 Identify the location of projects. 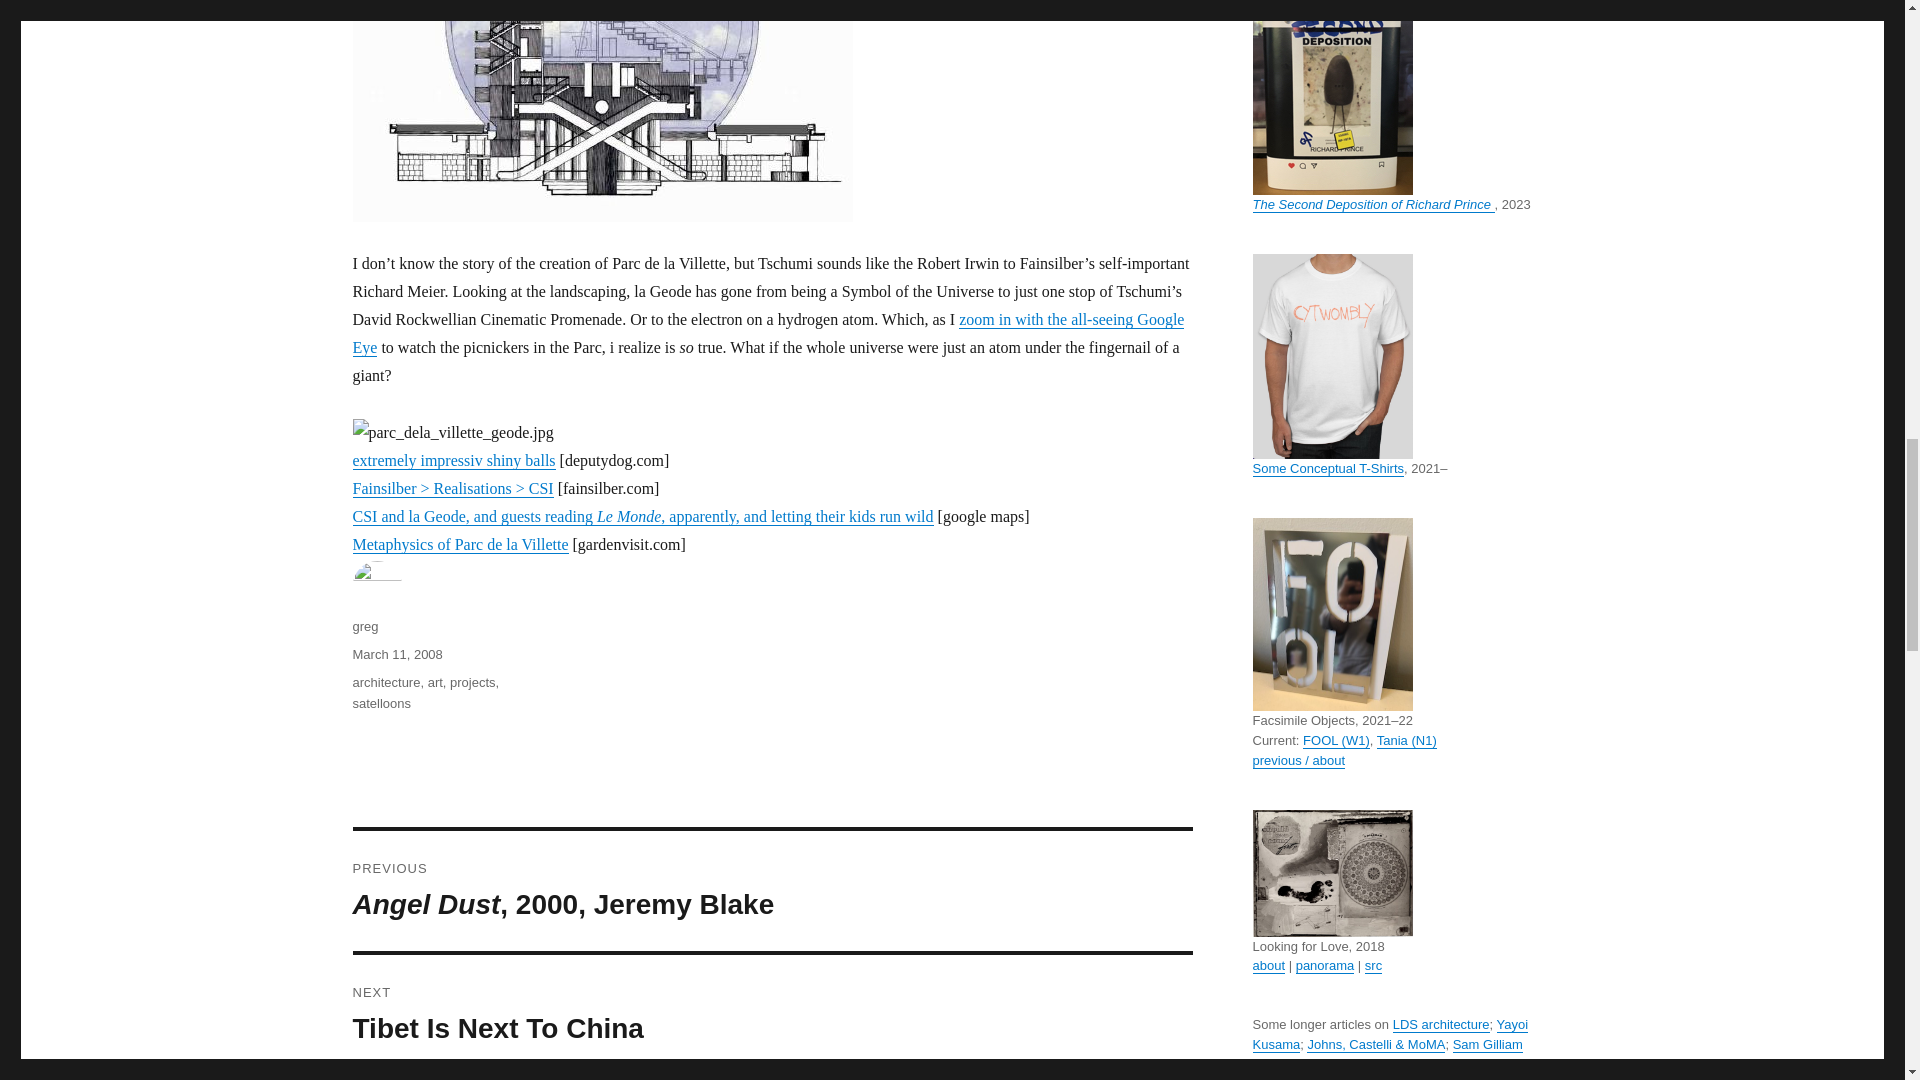
(472, 682).